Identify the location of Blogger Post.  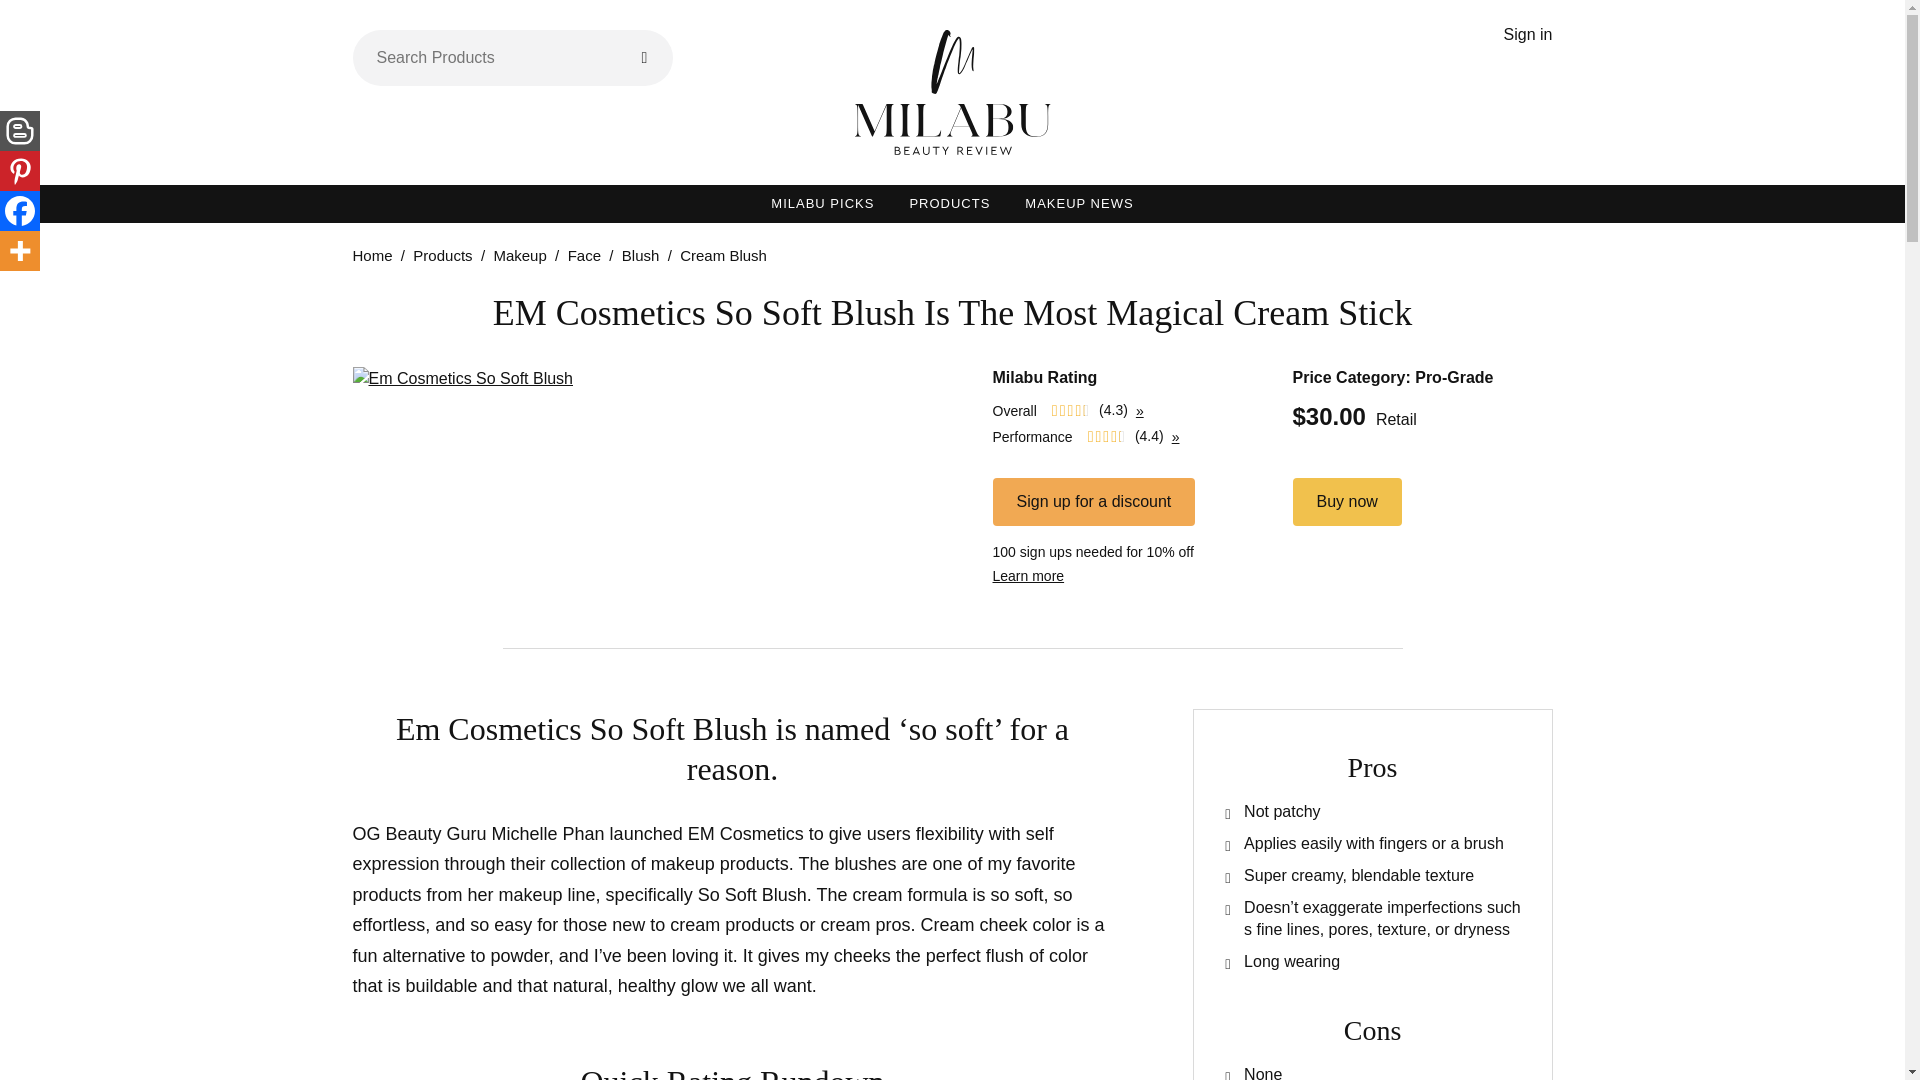
(20, 131).